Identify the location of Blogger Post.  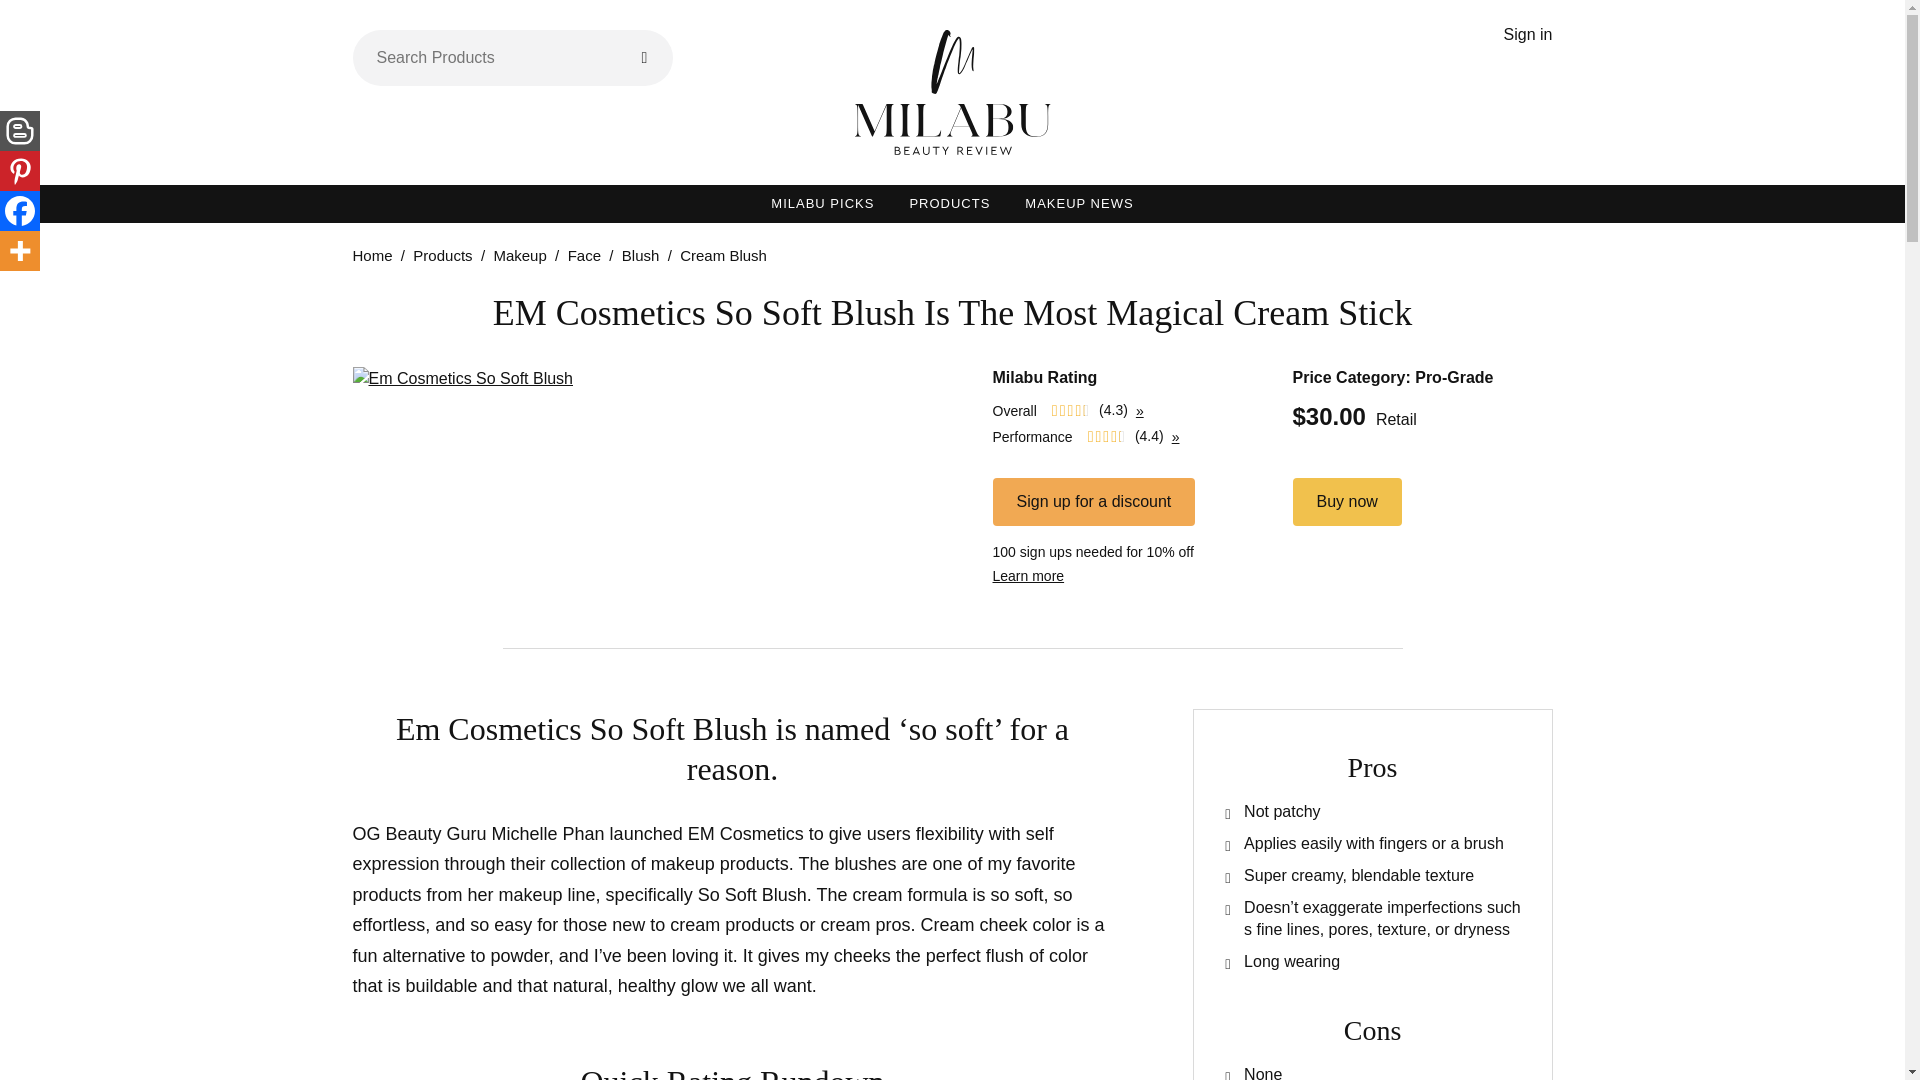
(20, 131).